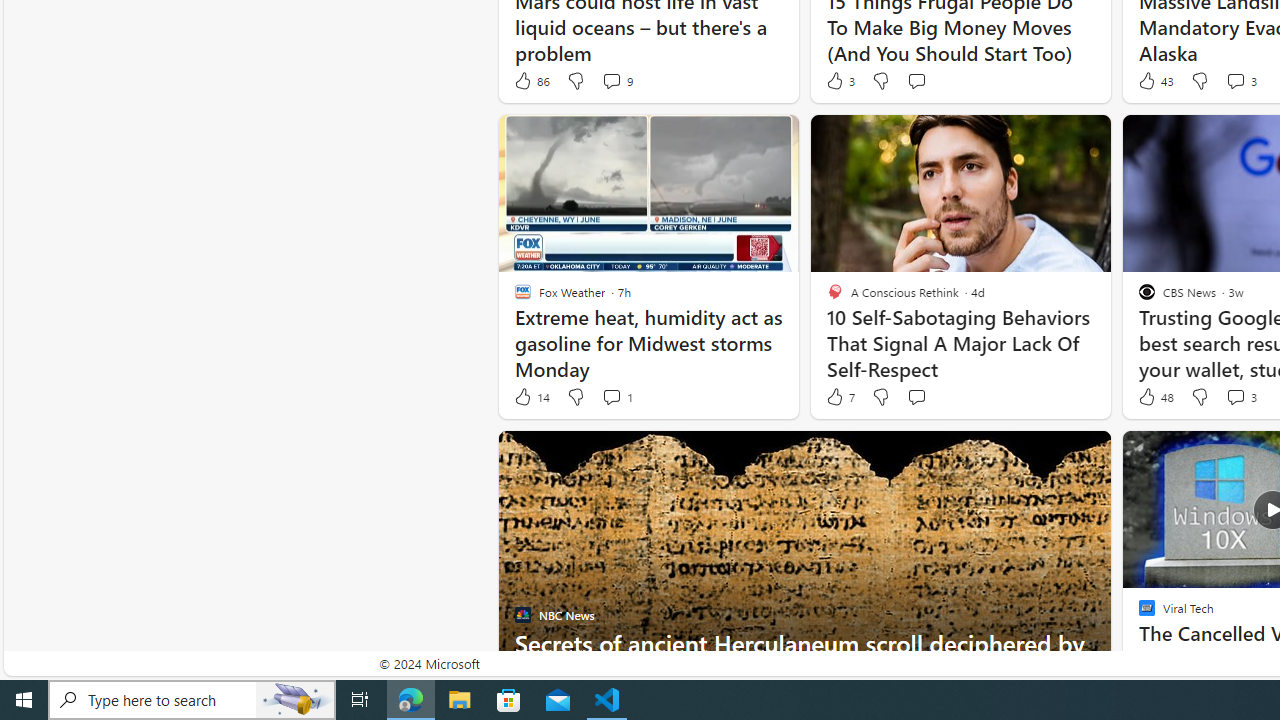 The width and height of the screenshot is (1280, 720). Describe the element at coordinates (1240, 397) in the screenshot. I see `View comments 3 Comment` at that location.